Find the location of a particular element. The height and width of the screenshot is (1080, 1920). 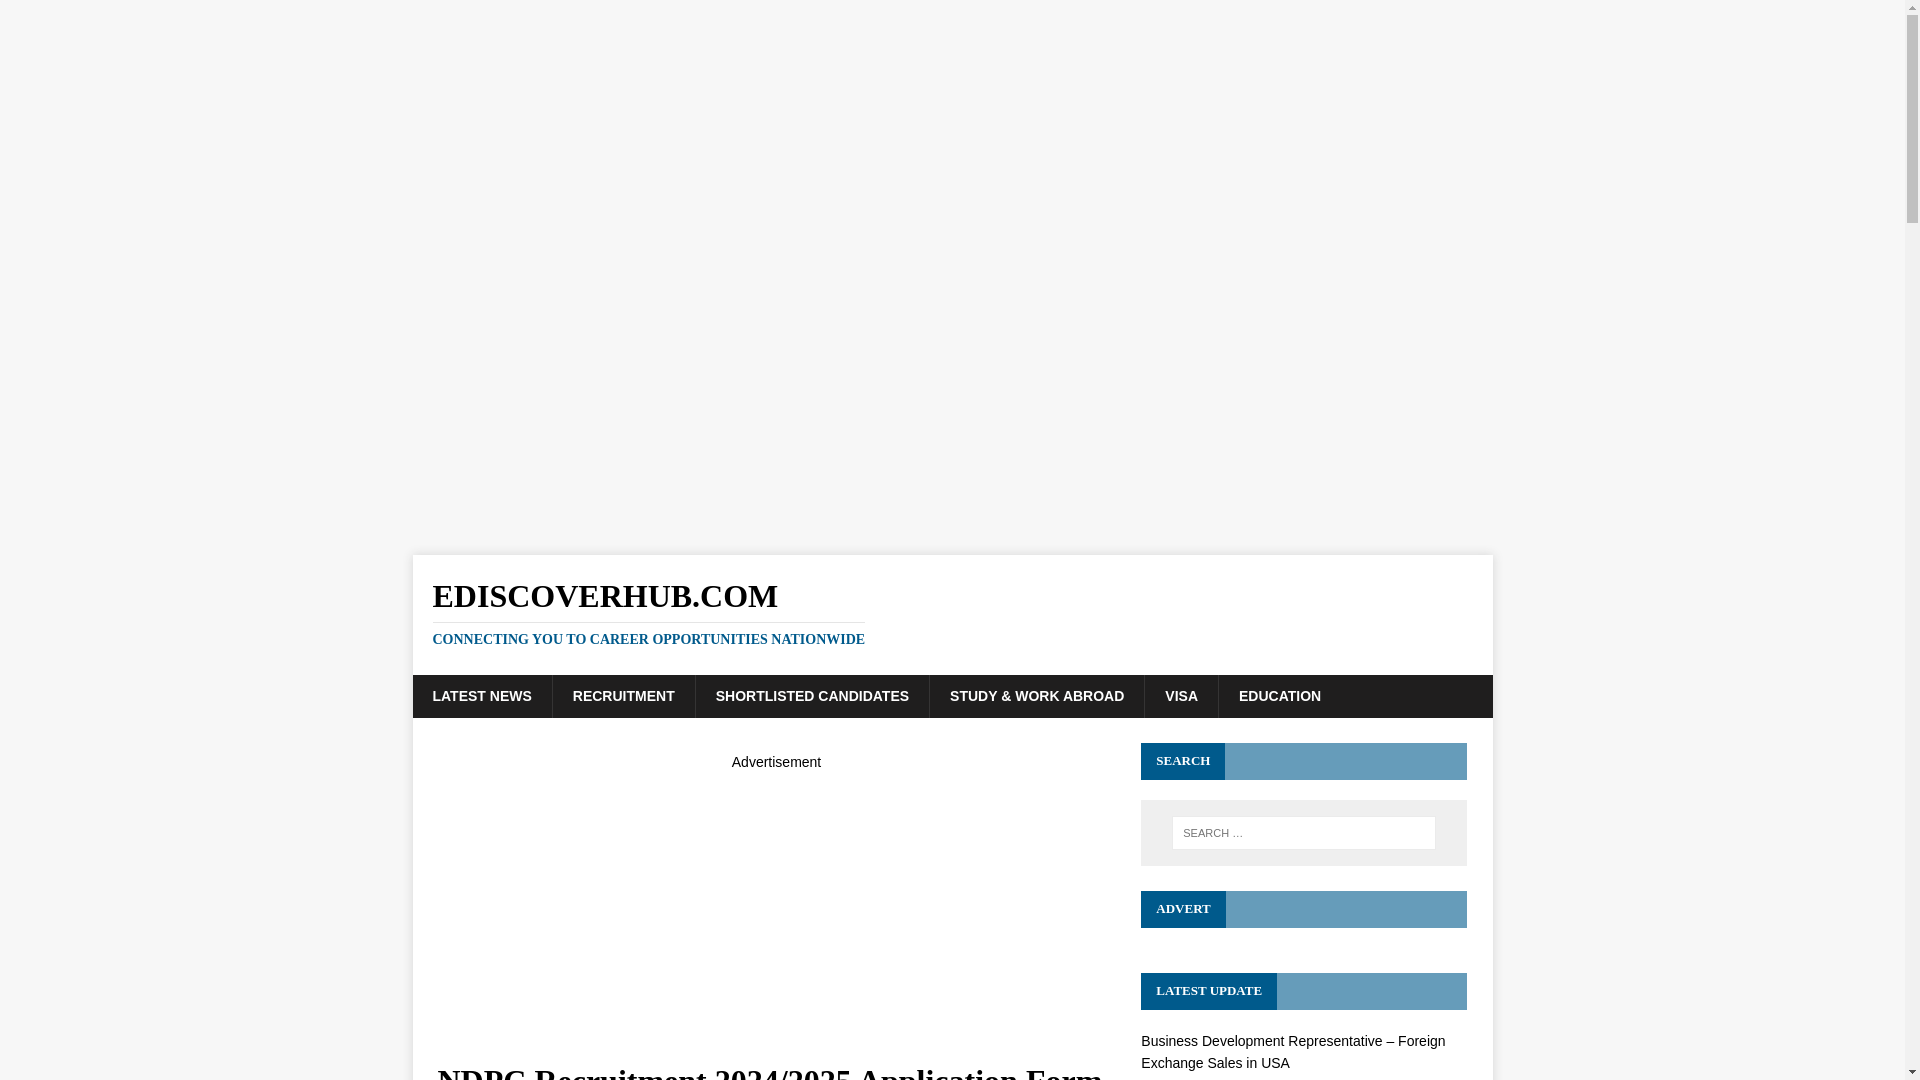

SHORTLISTED CANDIDATES is located at coordinates (812, 696).